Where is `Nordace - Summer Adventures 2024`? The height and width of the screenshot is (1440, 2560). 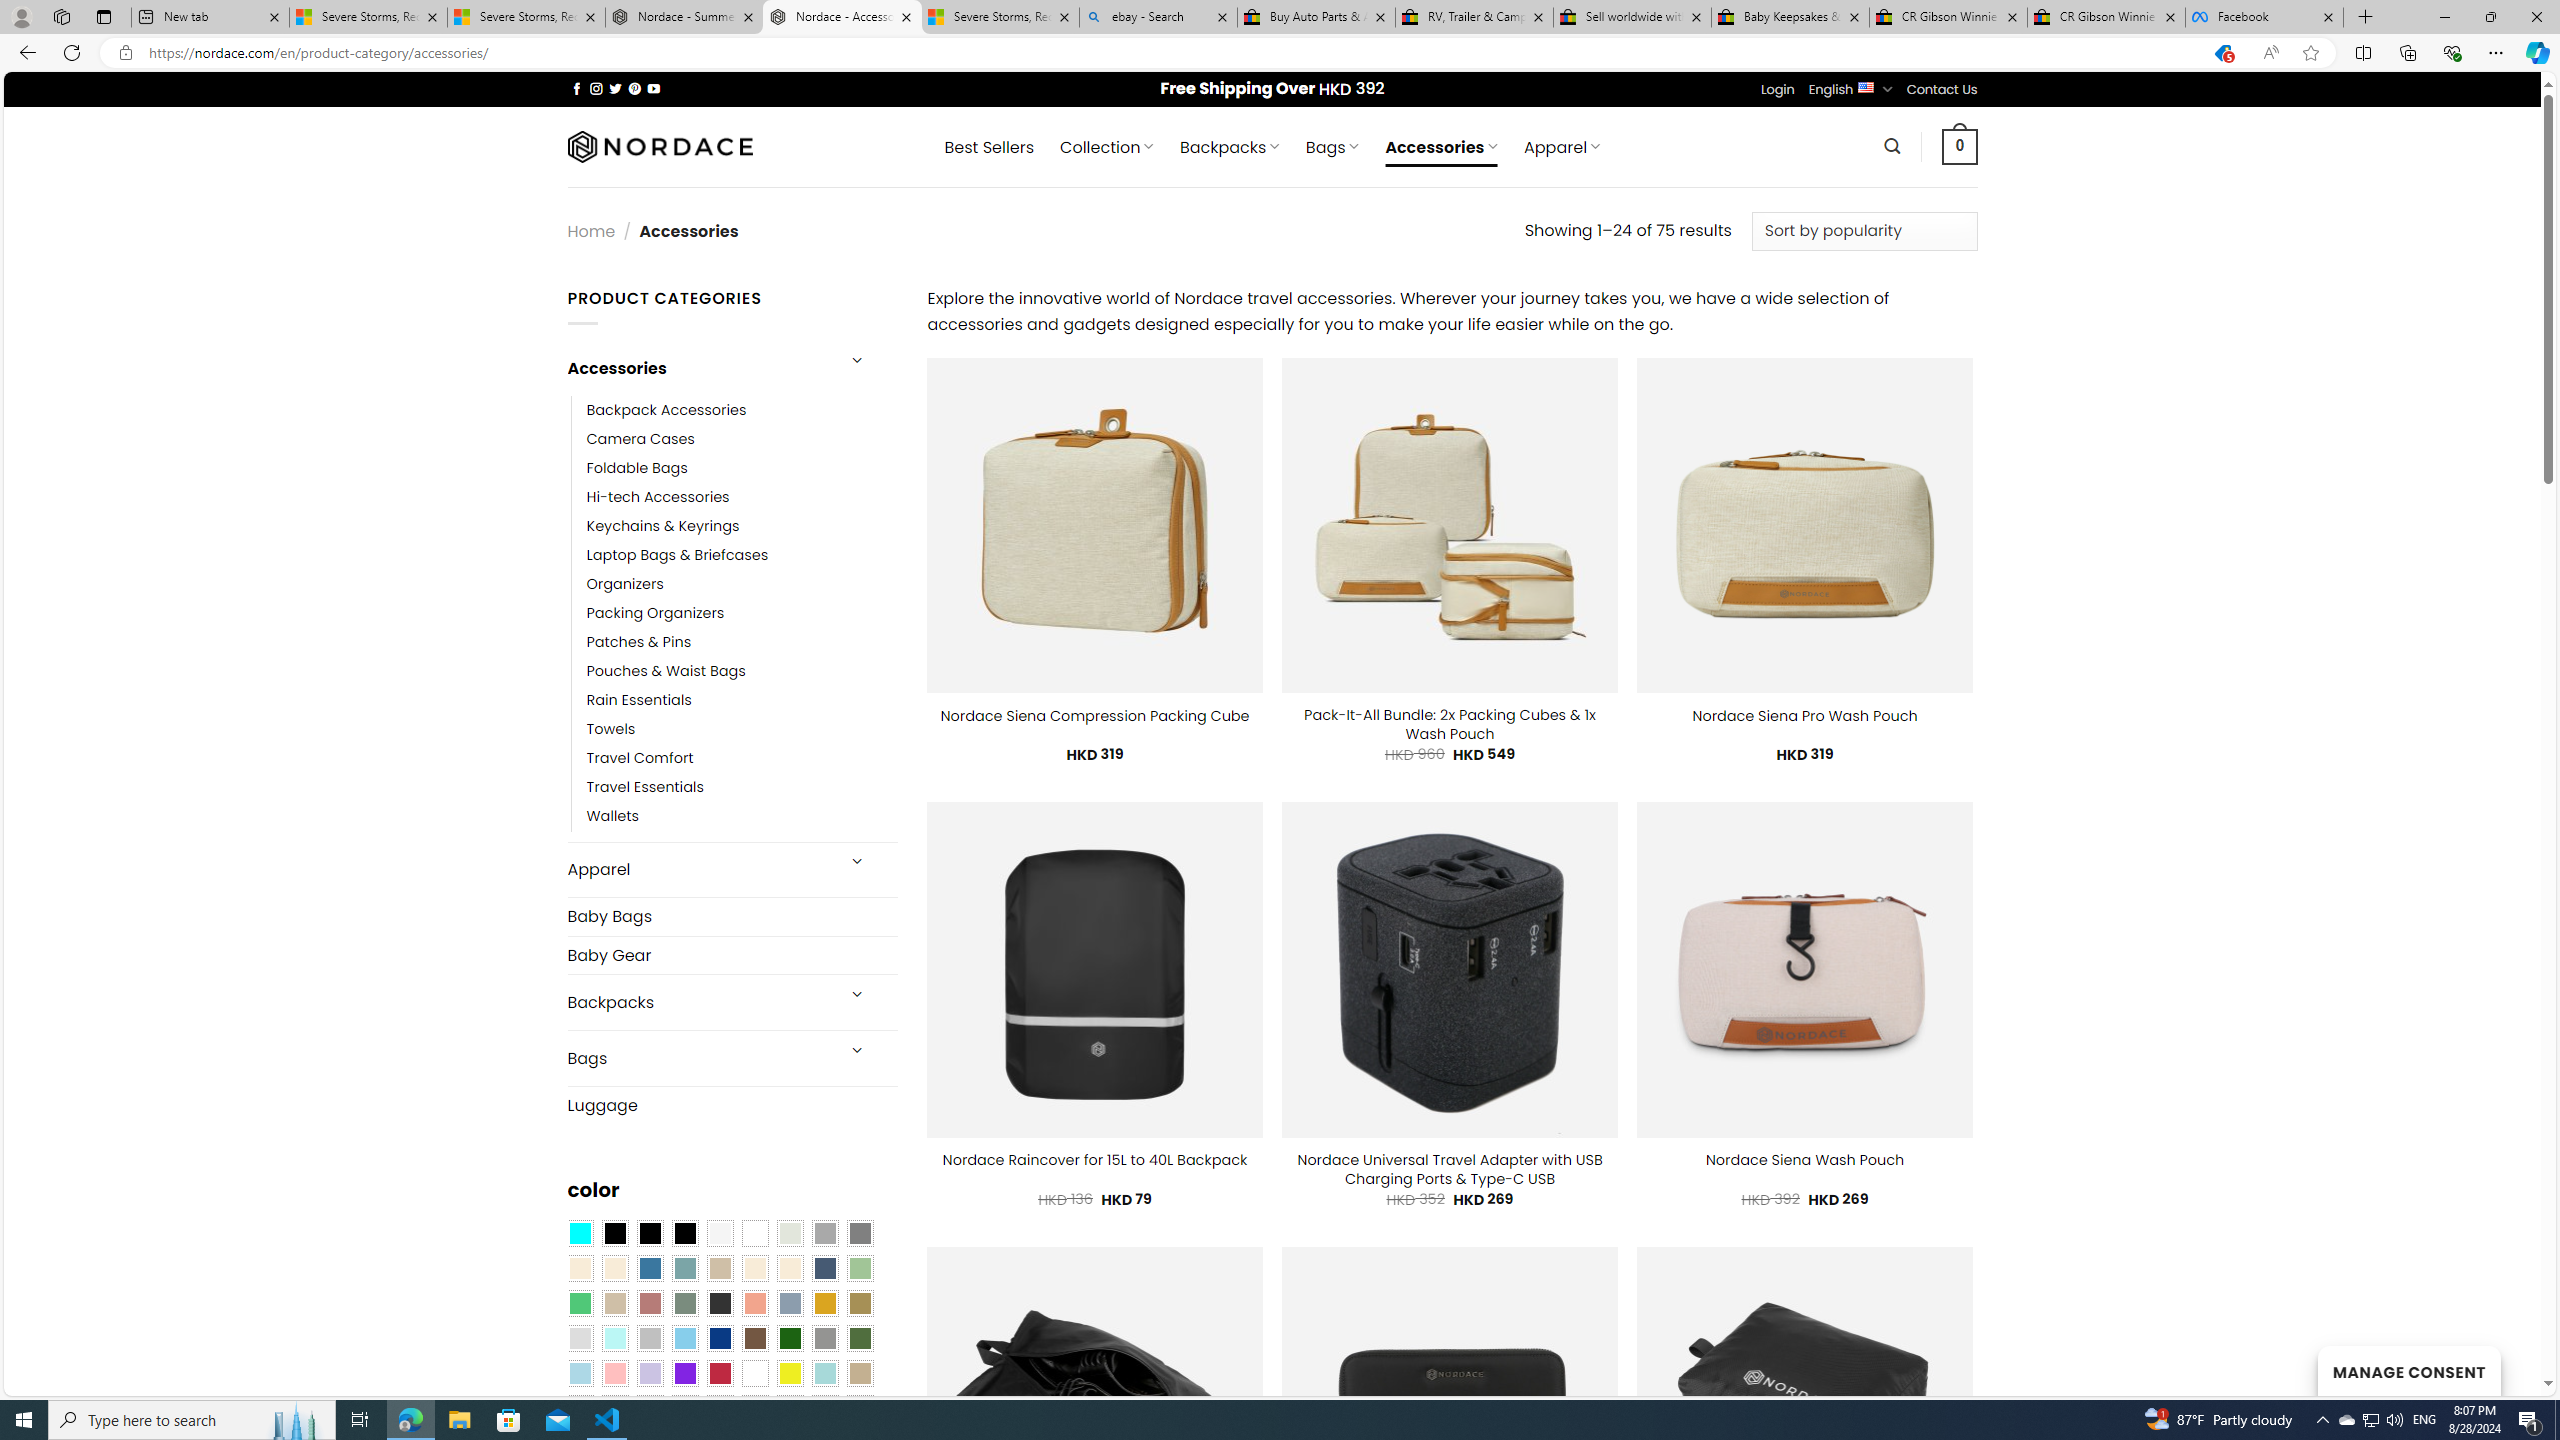 Nordace - Summer Adventures 2024 is located at coordinates (684, 17).